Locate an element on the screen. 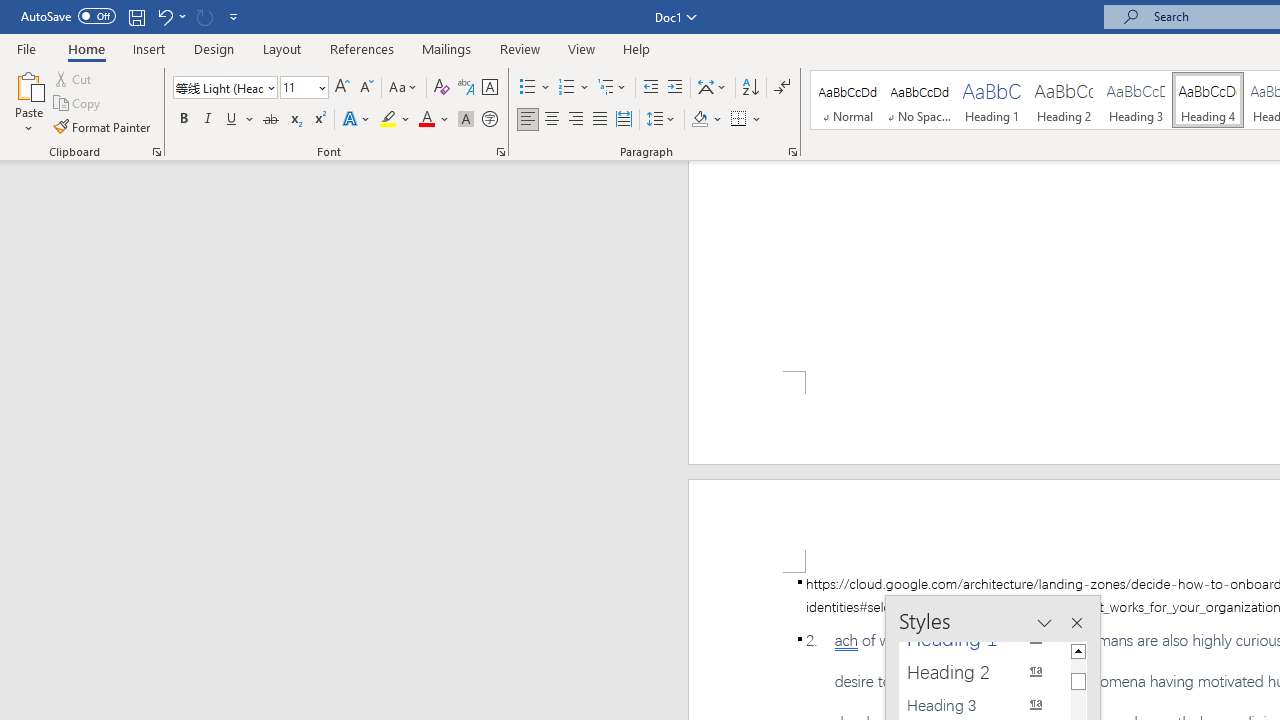 The height and width of the screenshot is (720, 1280). Undo Style is located at coordinates (164, 16).